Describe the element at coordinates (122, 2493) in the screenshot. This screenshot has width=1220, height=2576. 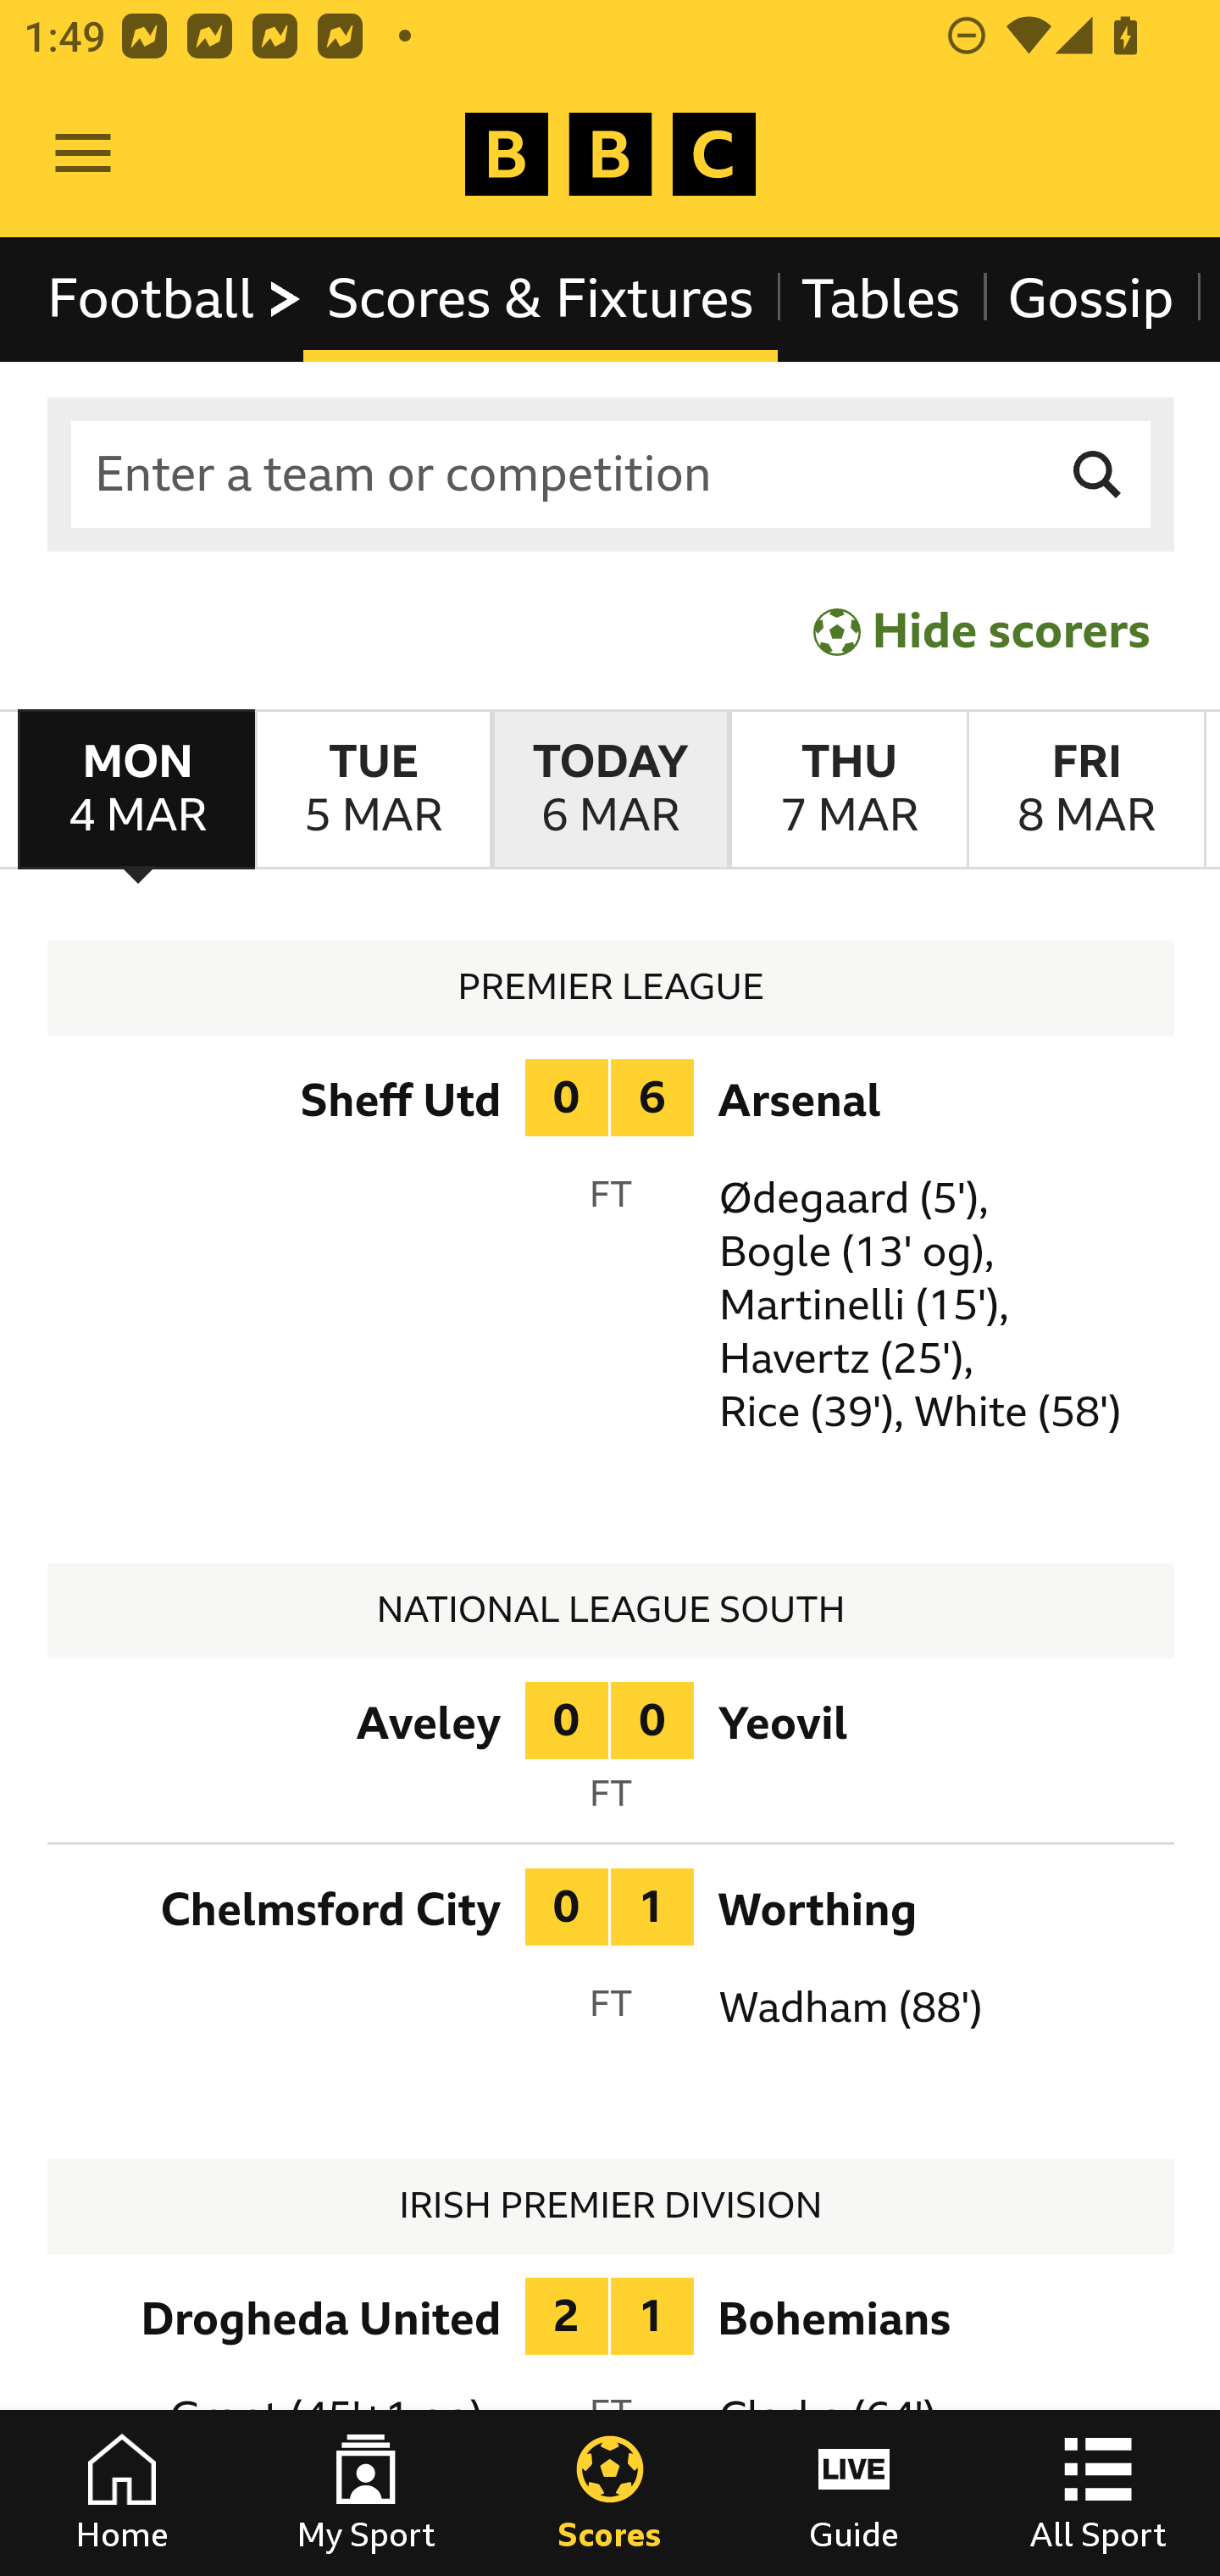
I see `Home` at that location.